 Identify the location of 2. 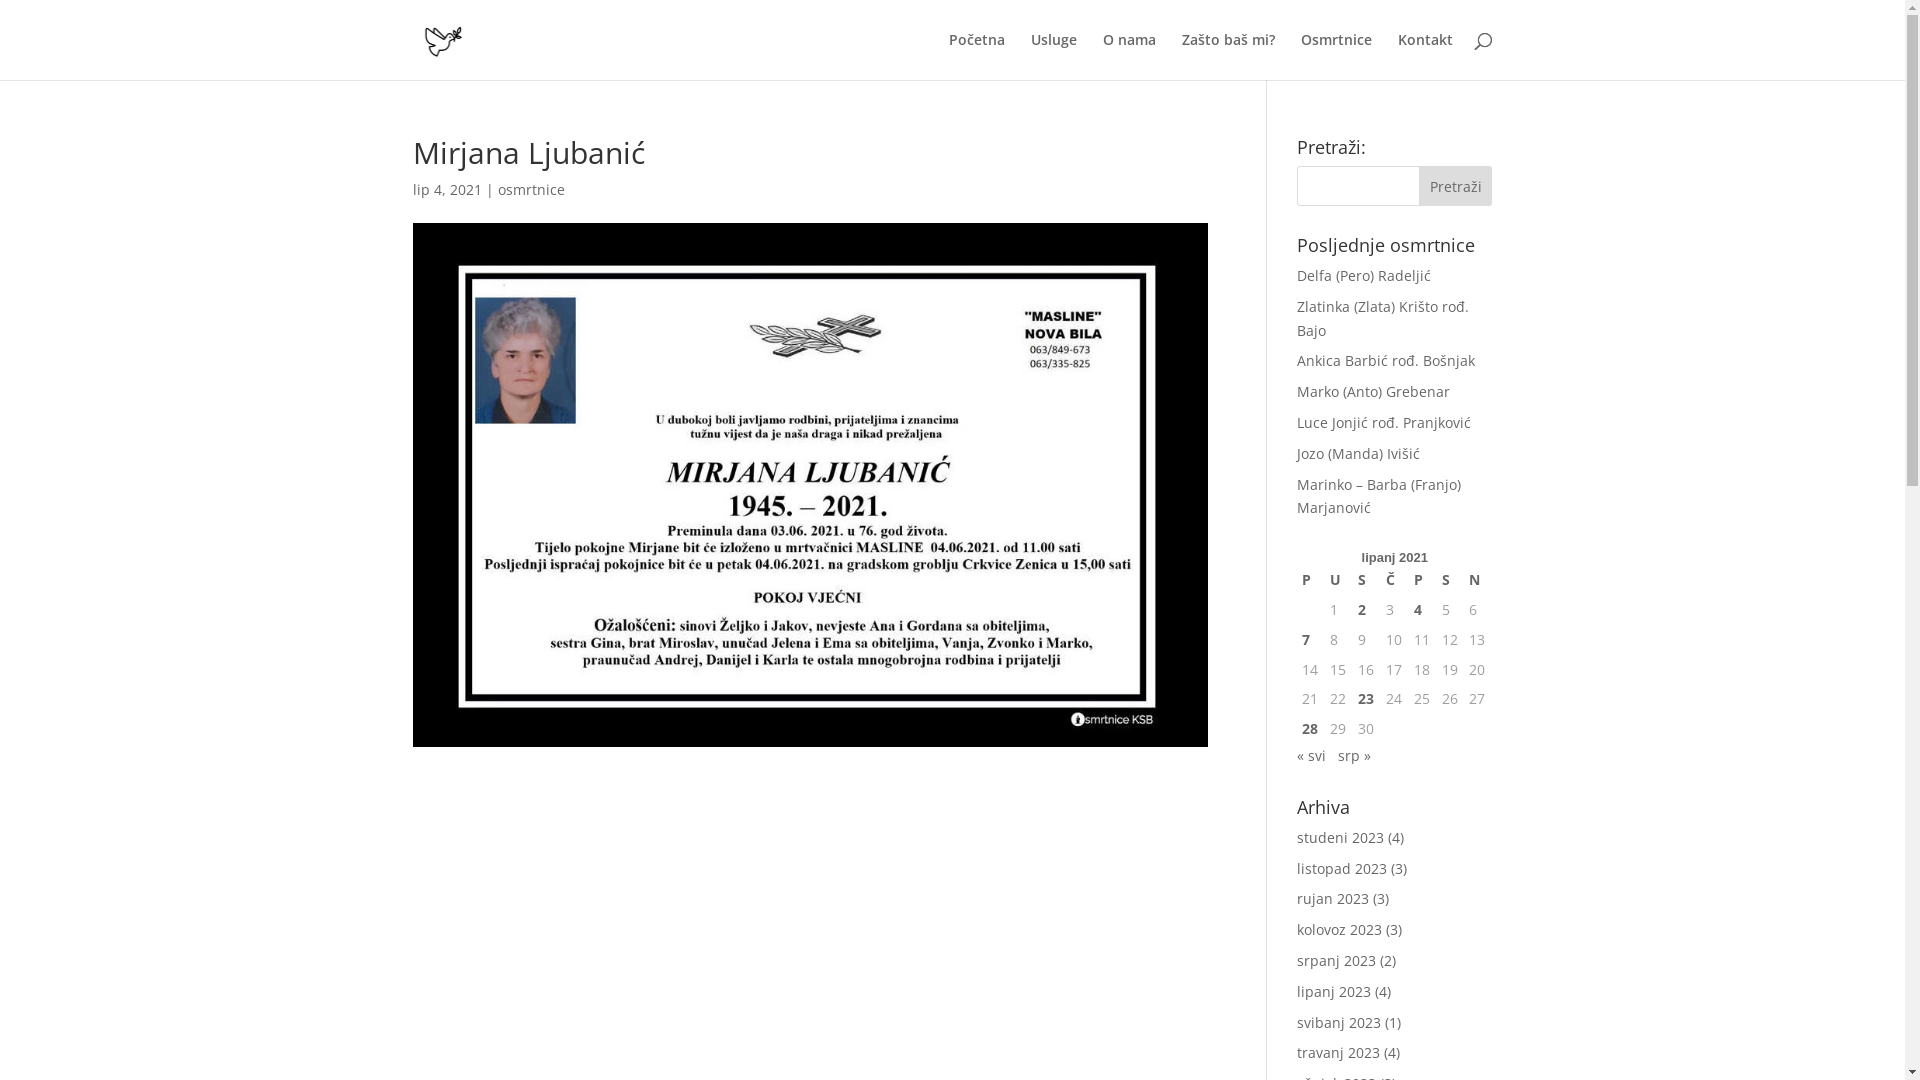
(1367, 610).